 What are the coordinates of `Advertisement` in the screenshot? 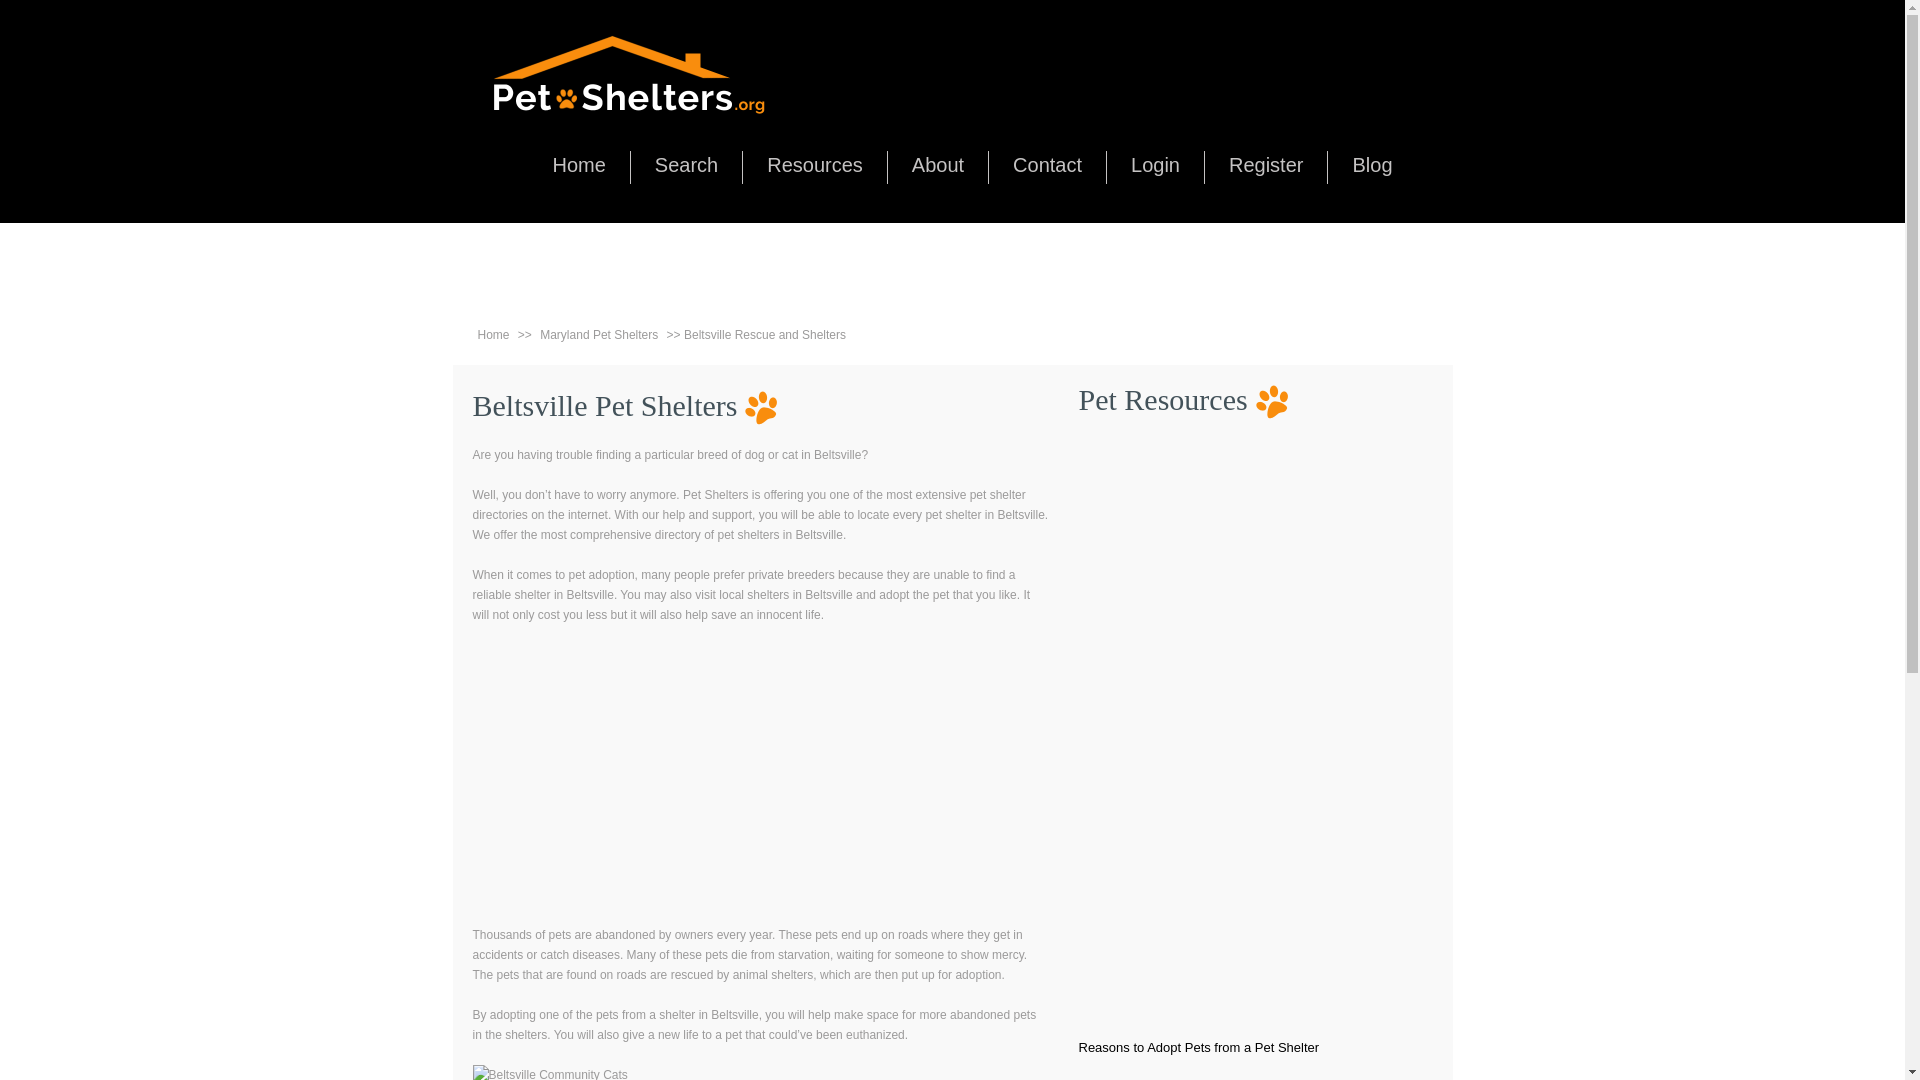 It's located at (760, 784).